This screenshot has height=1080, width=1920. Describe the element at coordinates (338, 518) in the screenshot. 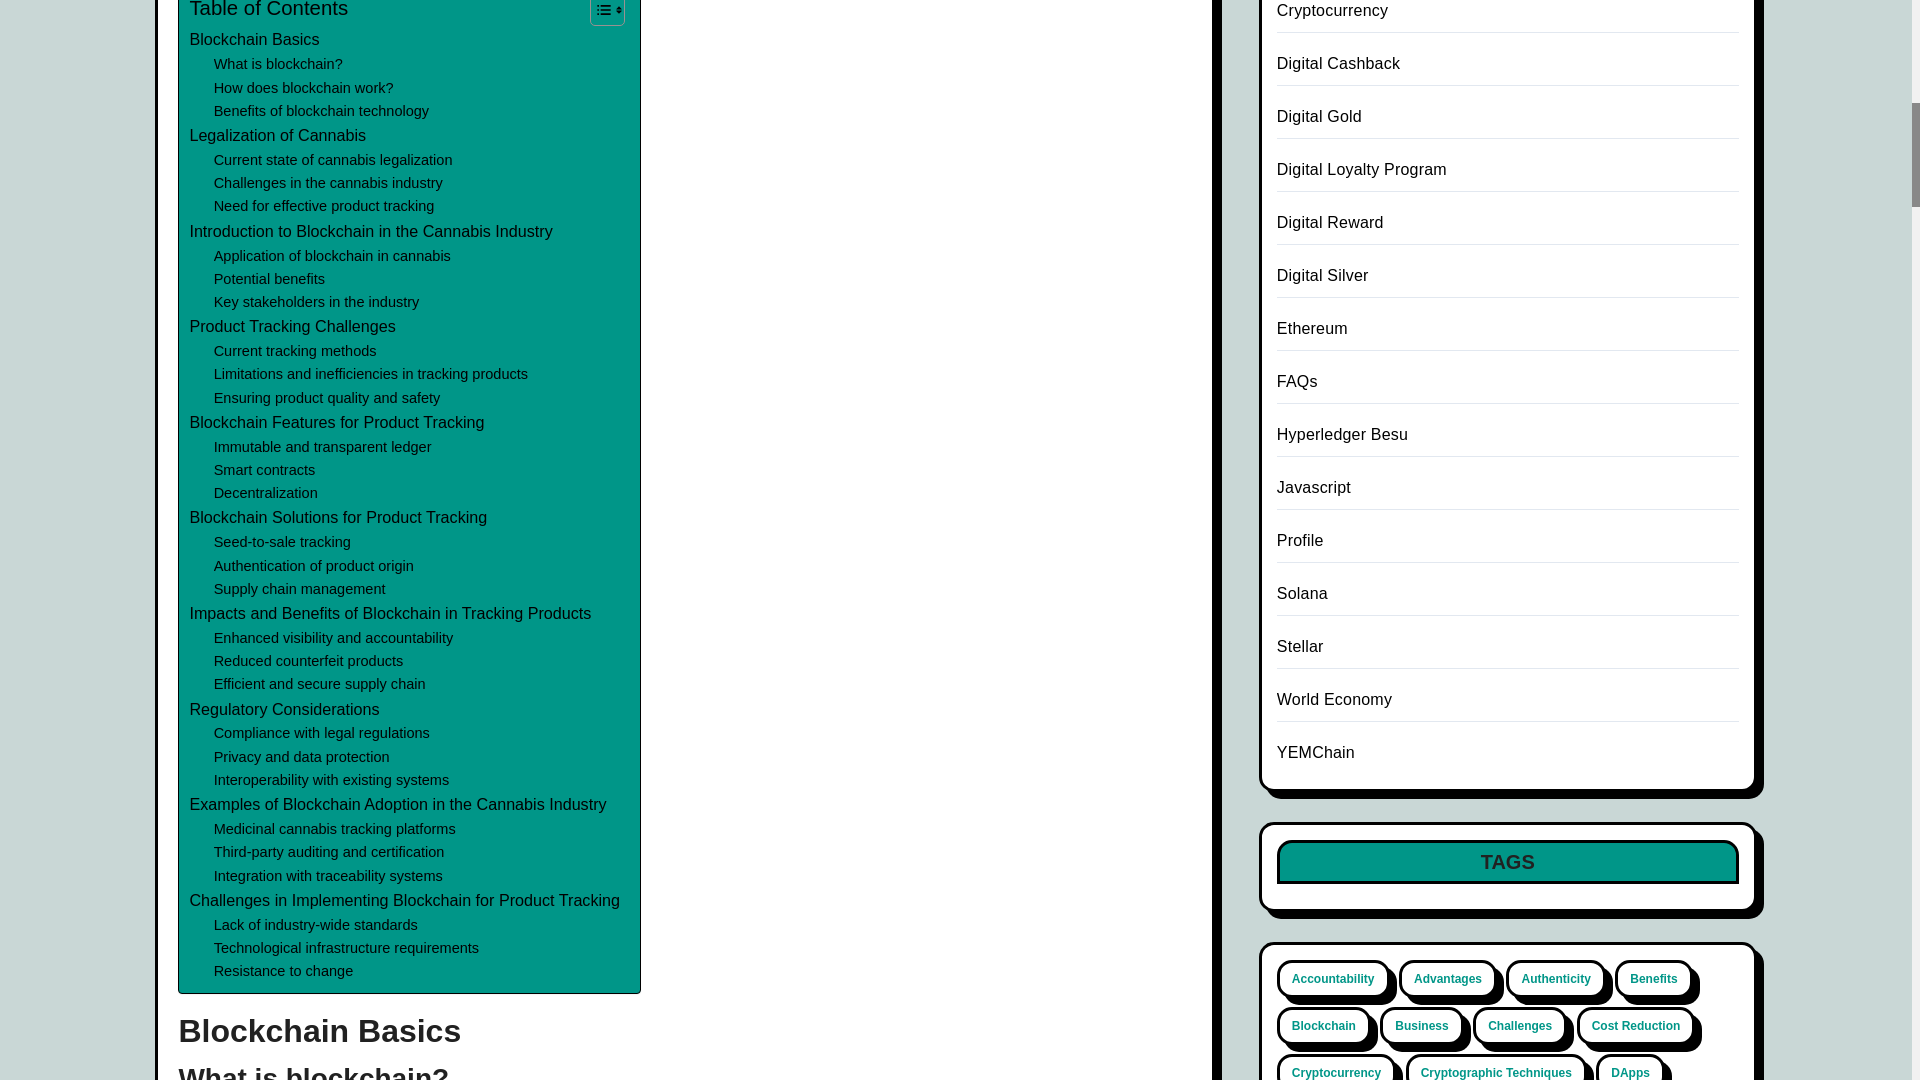

I see `Blockchain Solutions for Product Tracking` at that location.